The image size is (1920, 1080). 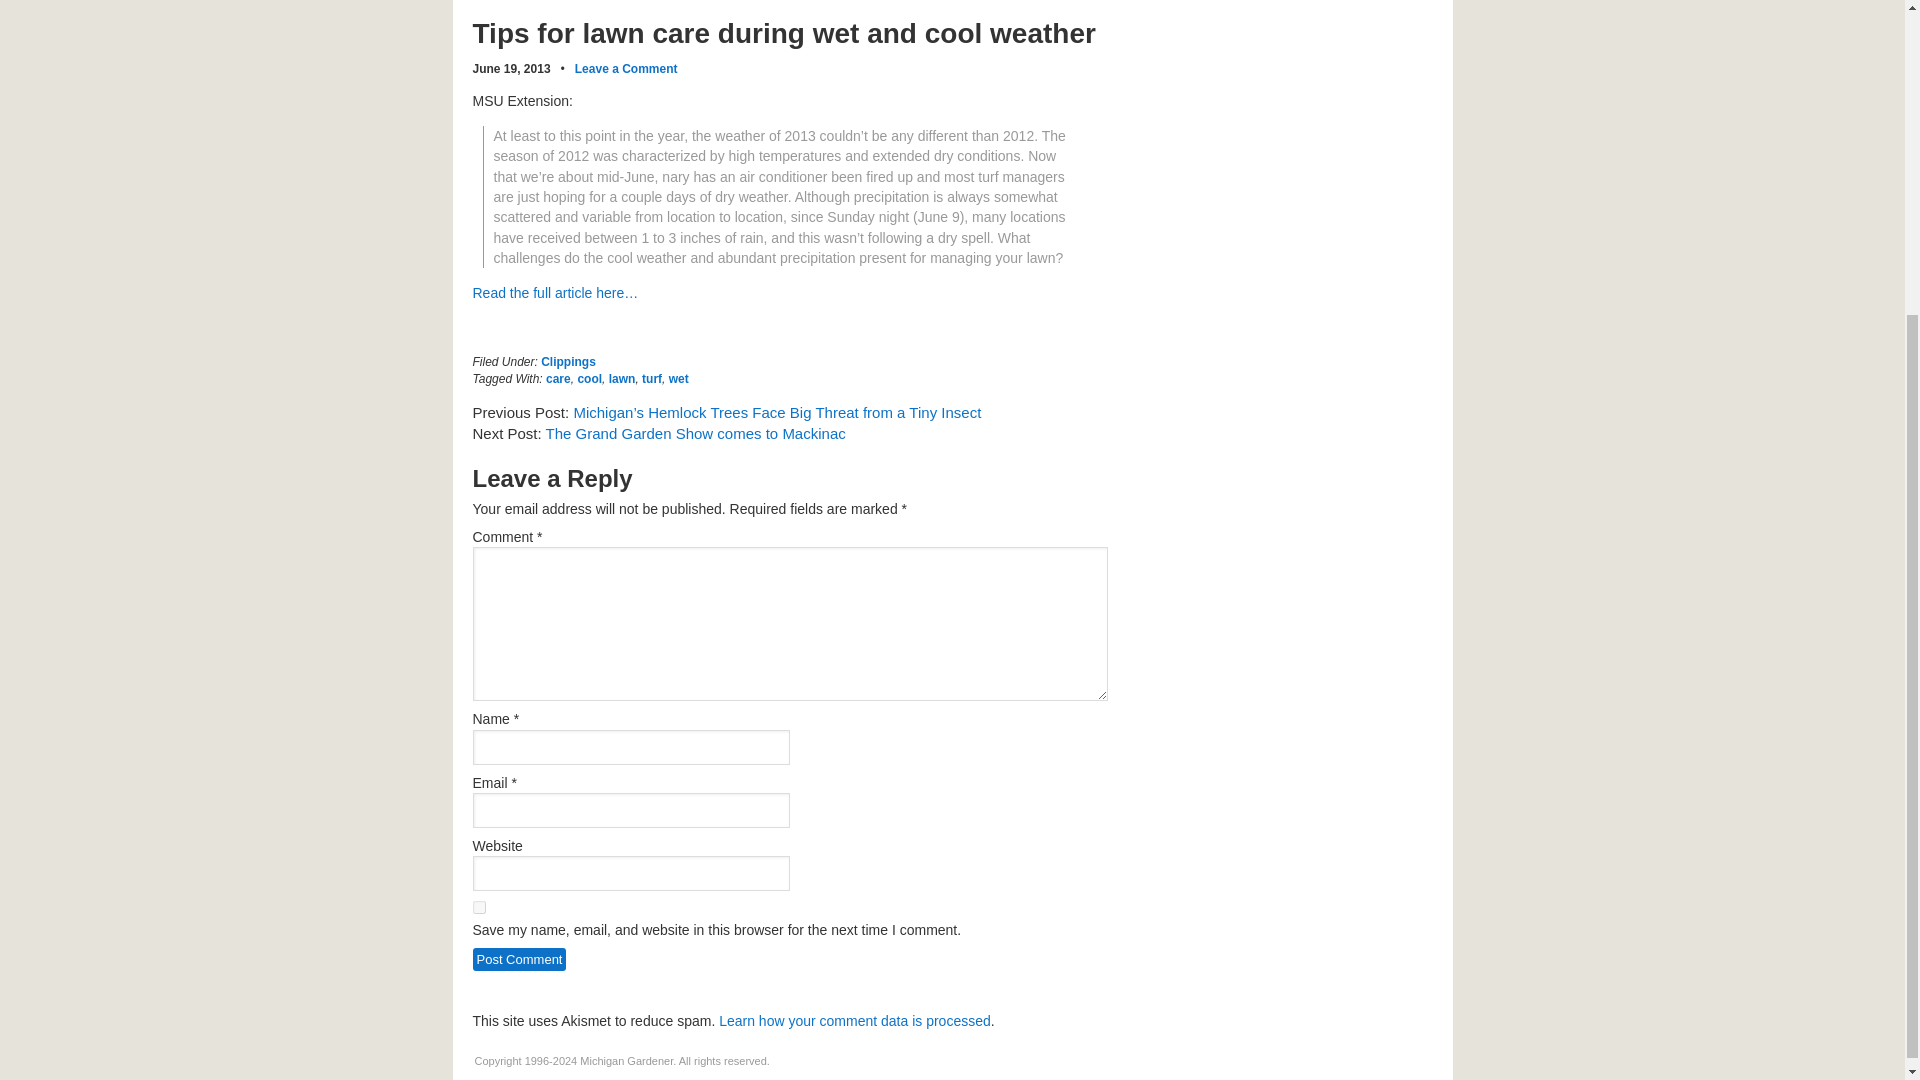 I want to click on yes, so click(x=478, y=906).